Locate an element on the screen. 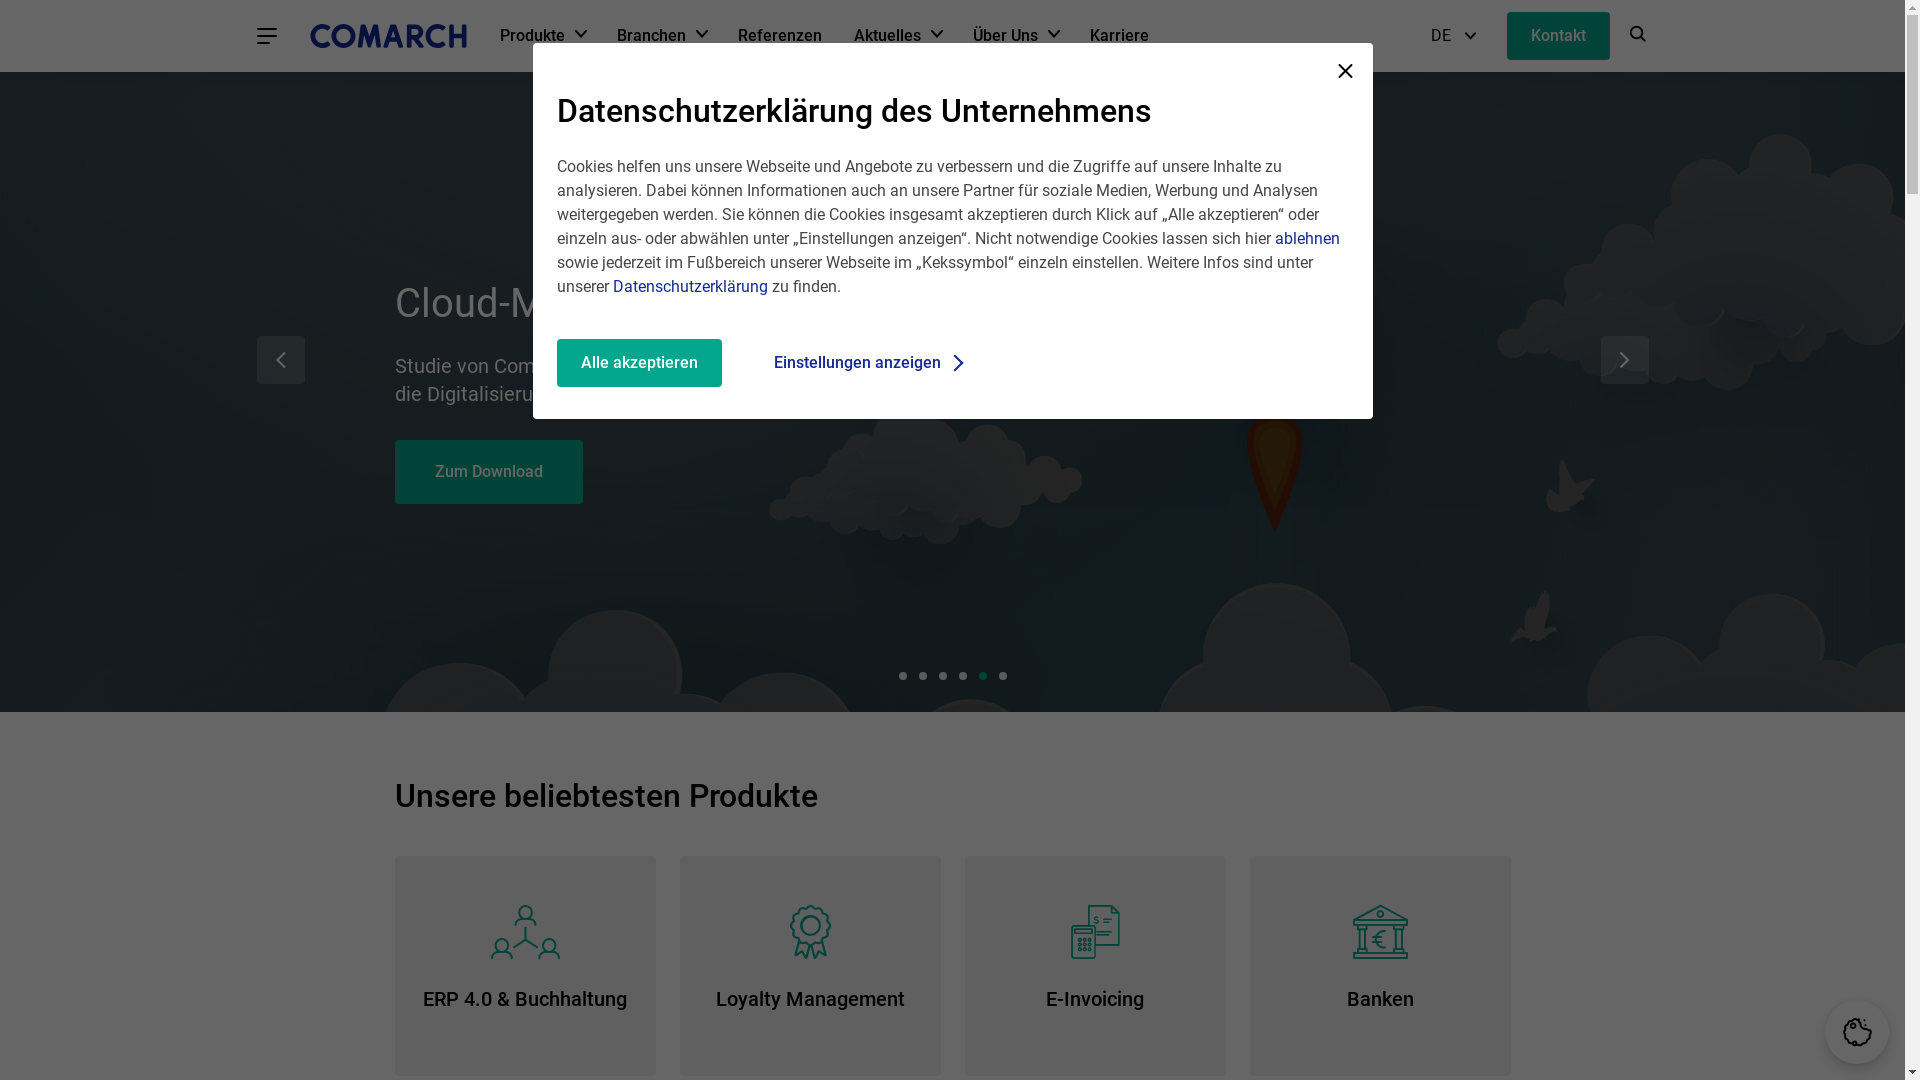 The width and height of the screenshot is (1920, 1080). Jetzt ansehen is located at coordinates (485, 482).